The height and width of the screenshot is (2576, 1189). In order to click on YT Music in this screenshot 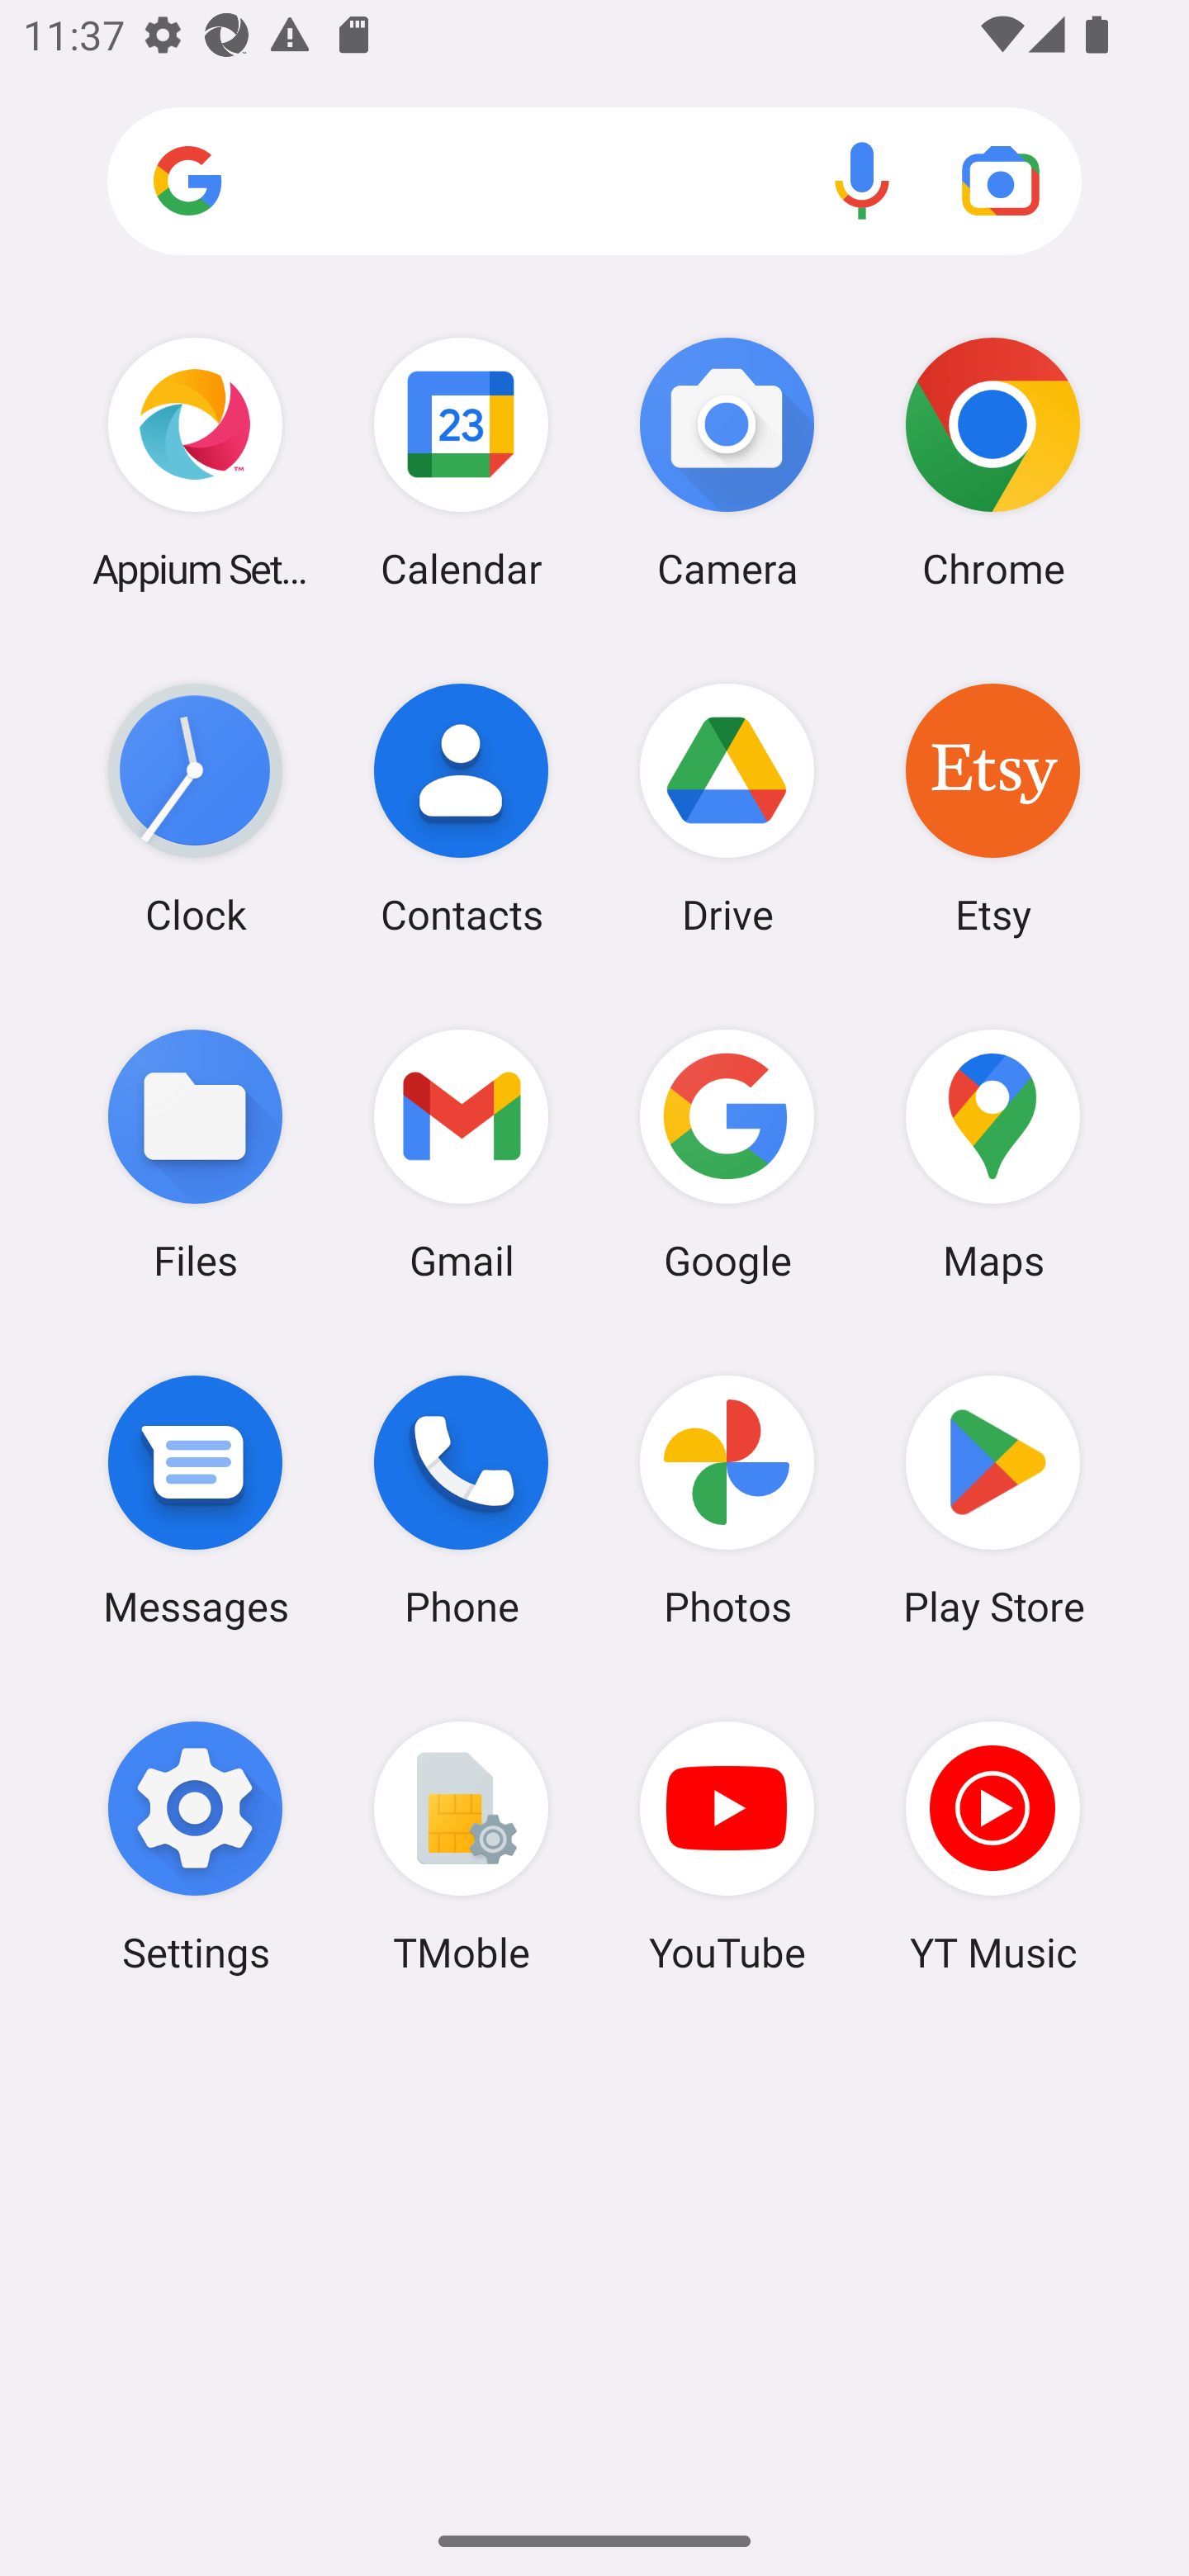, I will do `click(992, 1847)`.